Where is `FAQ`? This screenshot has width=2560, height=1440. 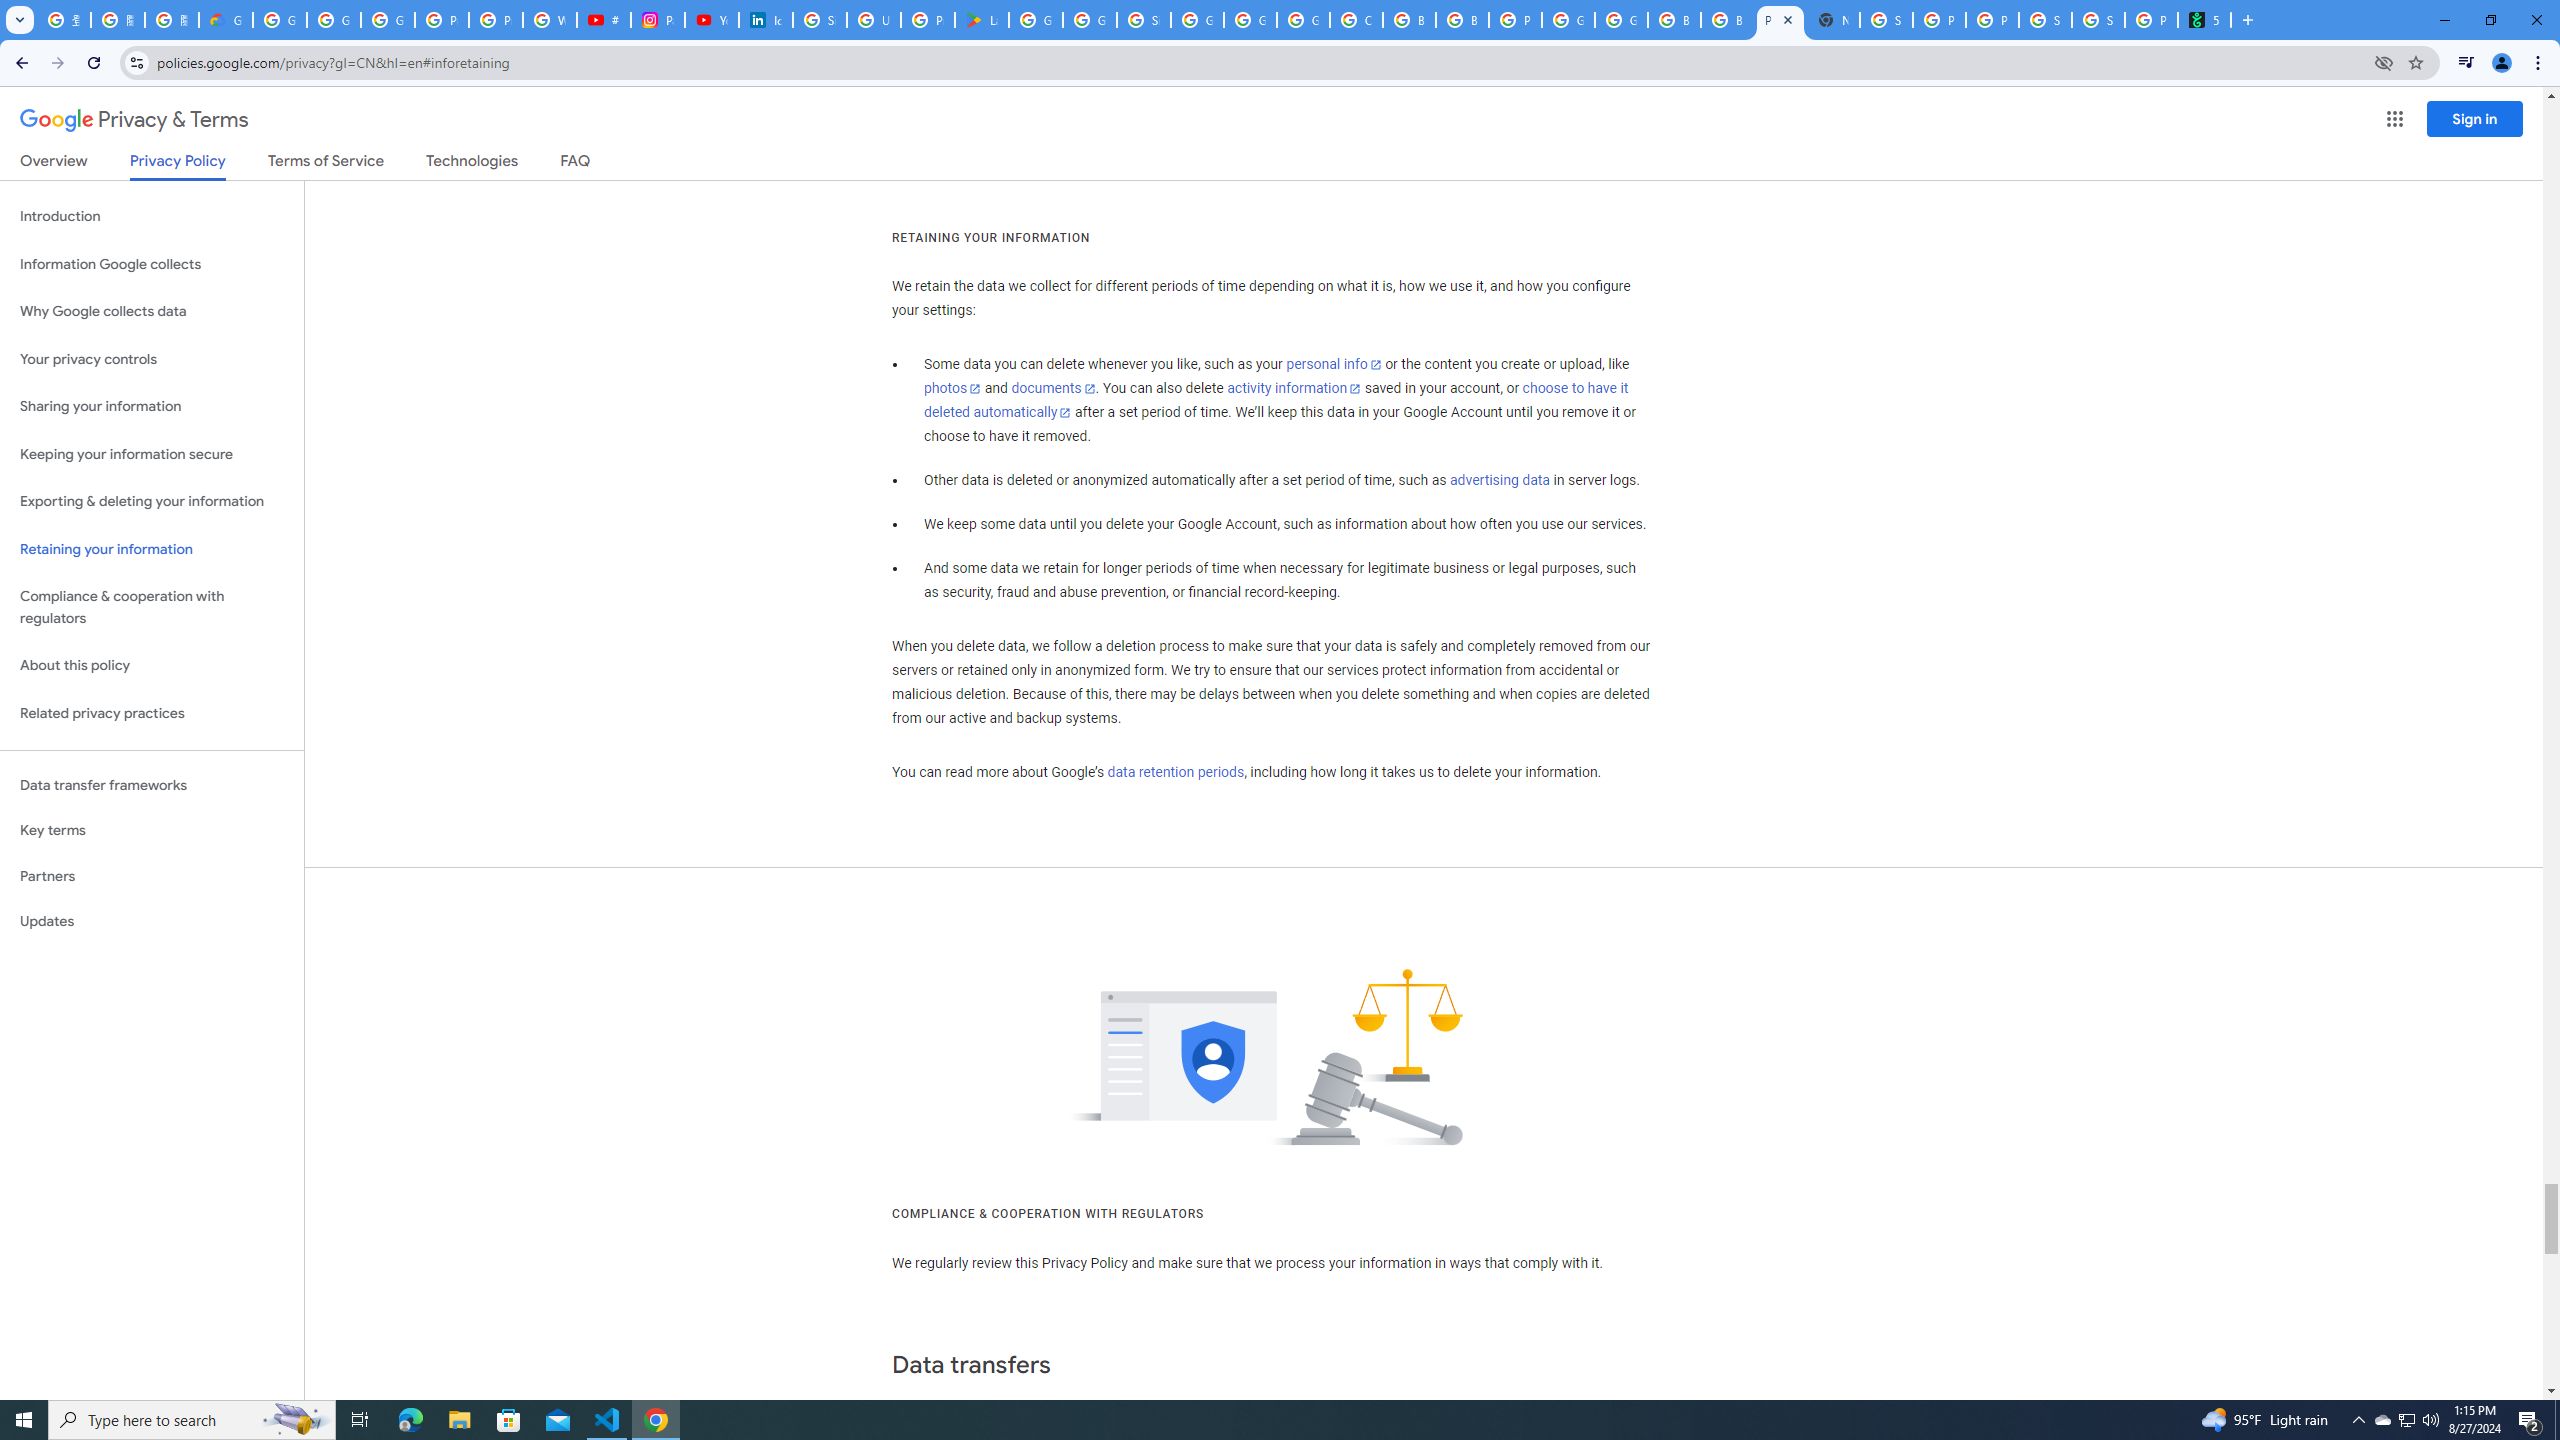 FAQ is located at coordinates (576, 164).